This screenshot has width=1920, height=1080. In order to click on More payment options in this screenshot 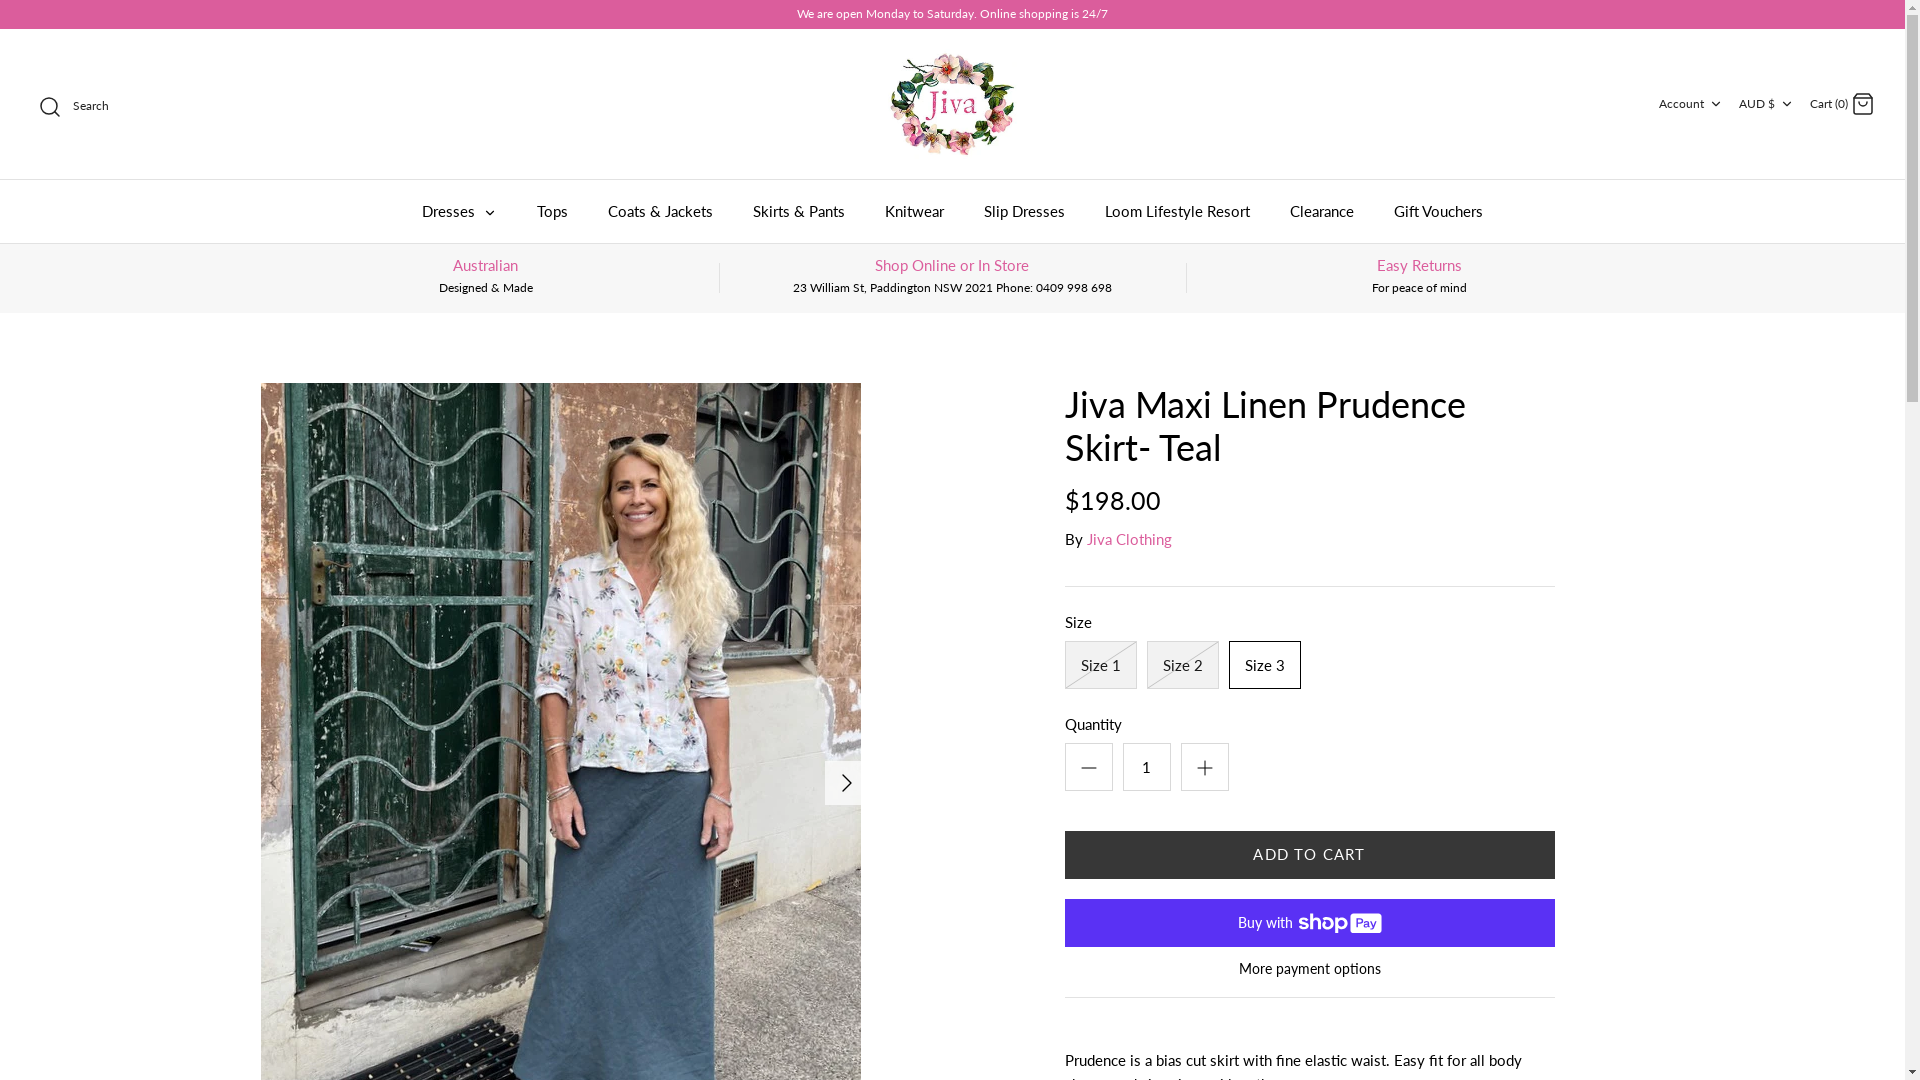, I will do `click(1309, 970)`.